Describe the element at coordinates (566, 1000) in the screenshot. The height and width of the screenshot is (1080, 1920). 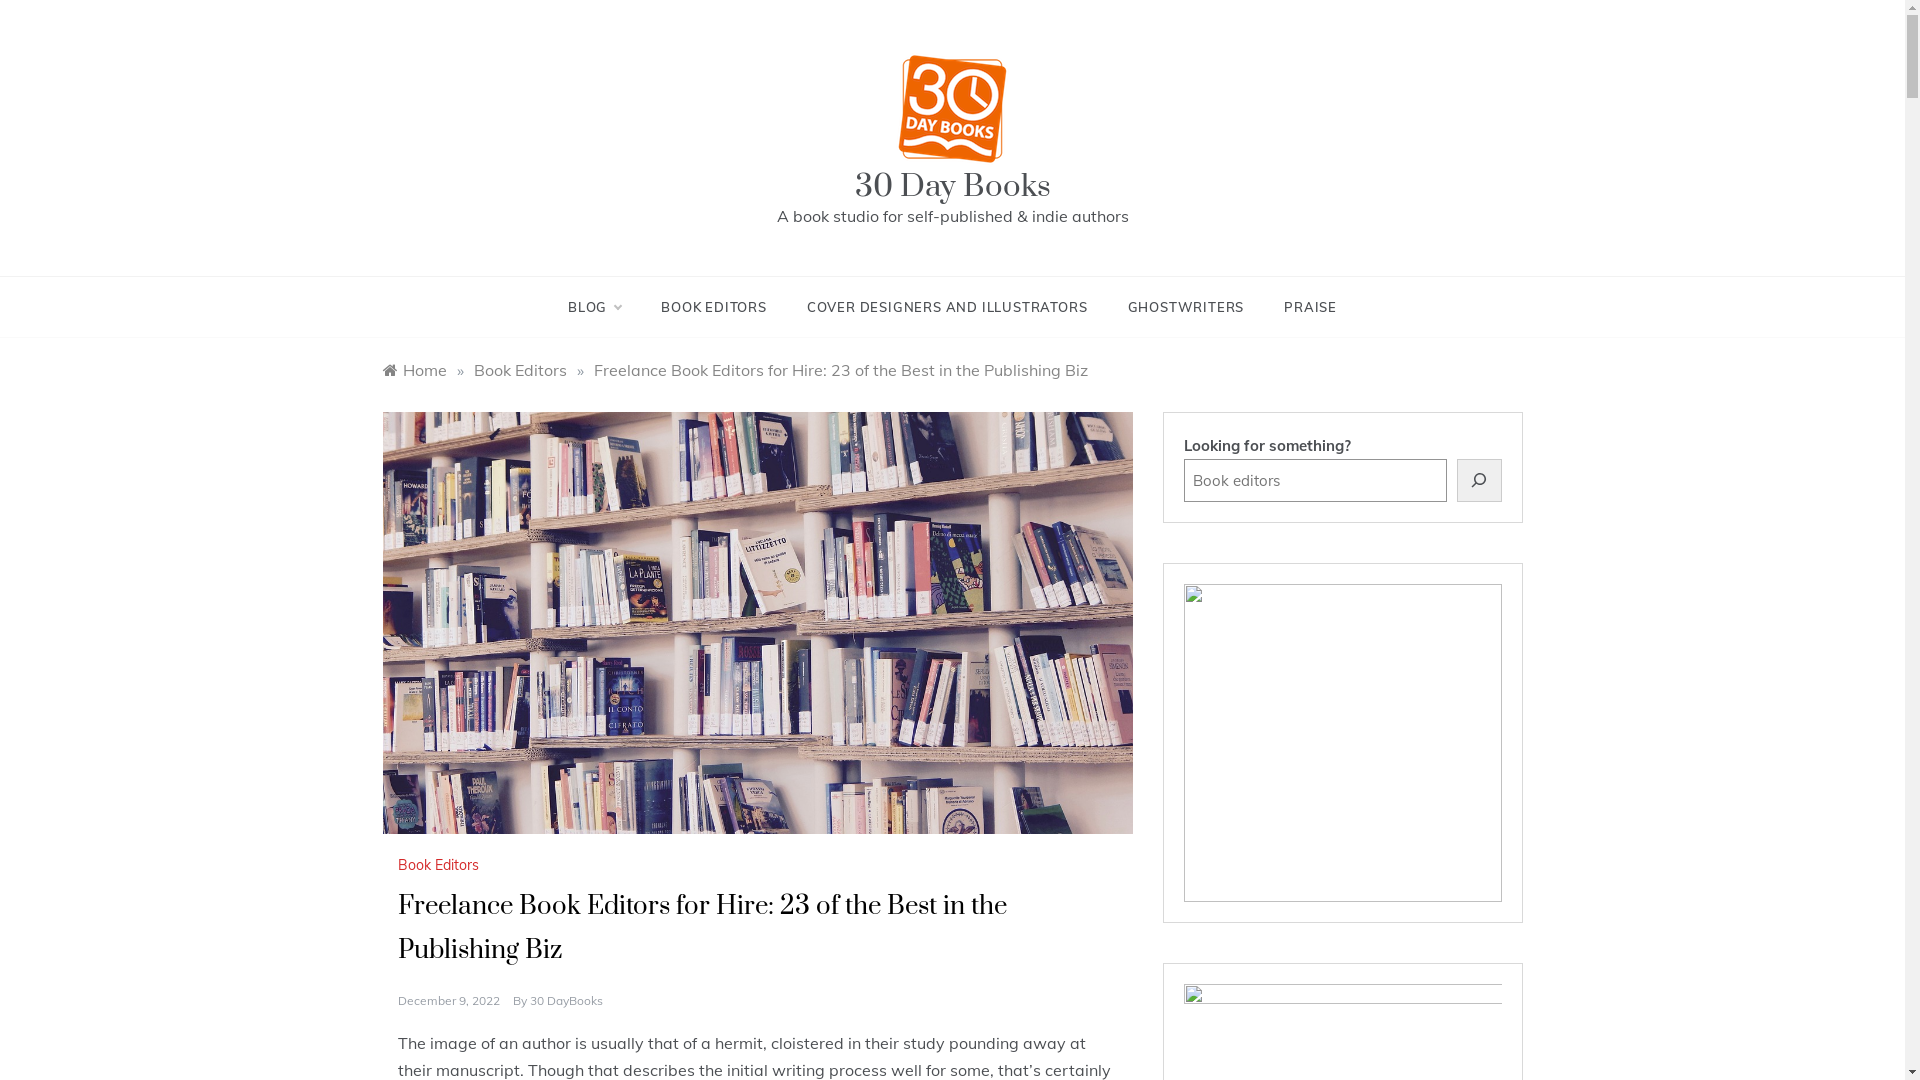
I see `30 DayBooks` at that location.